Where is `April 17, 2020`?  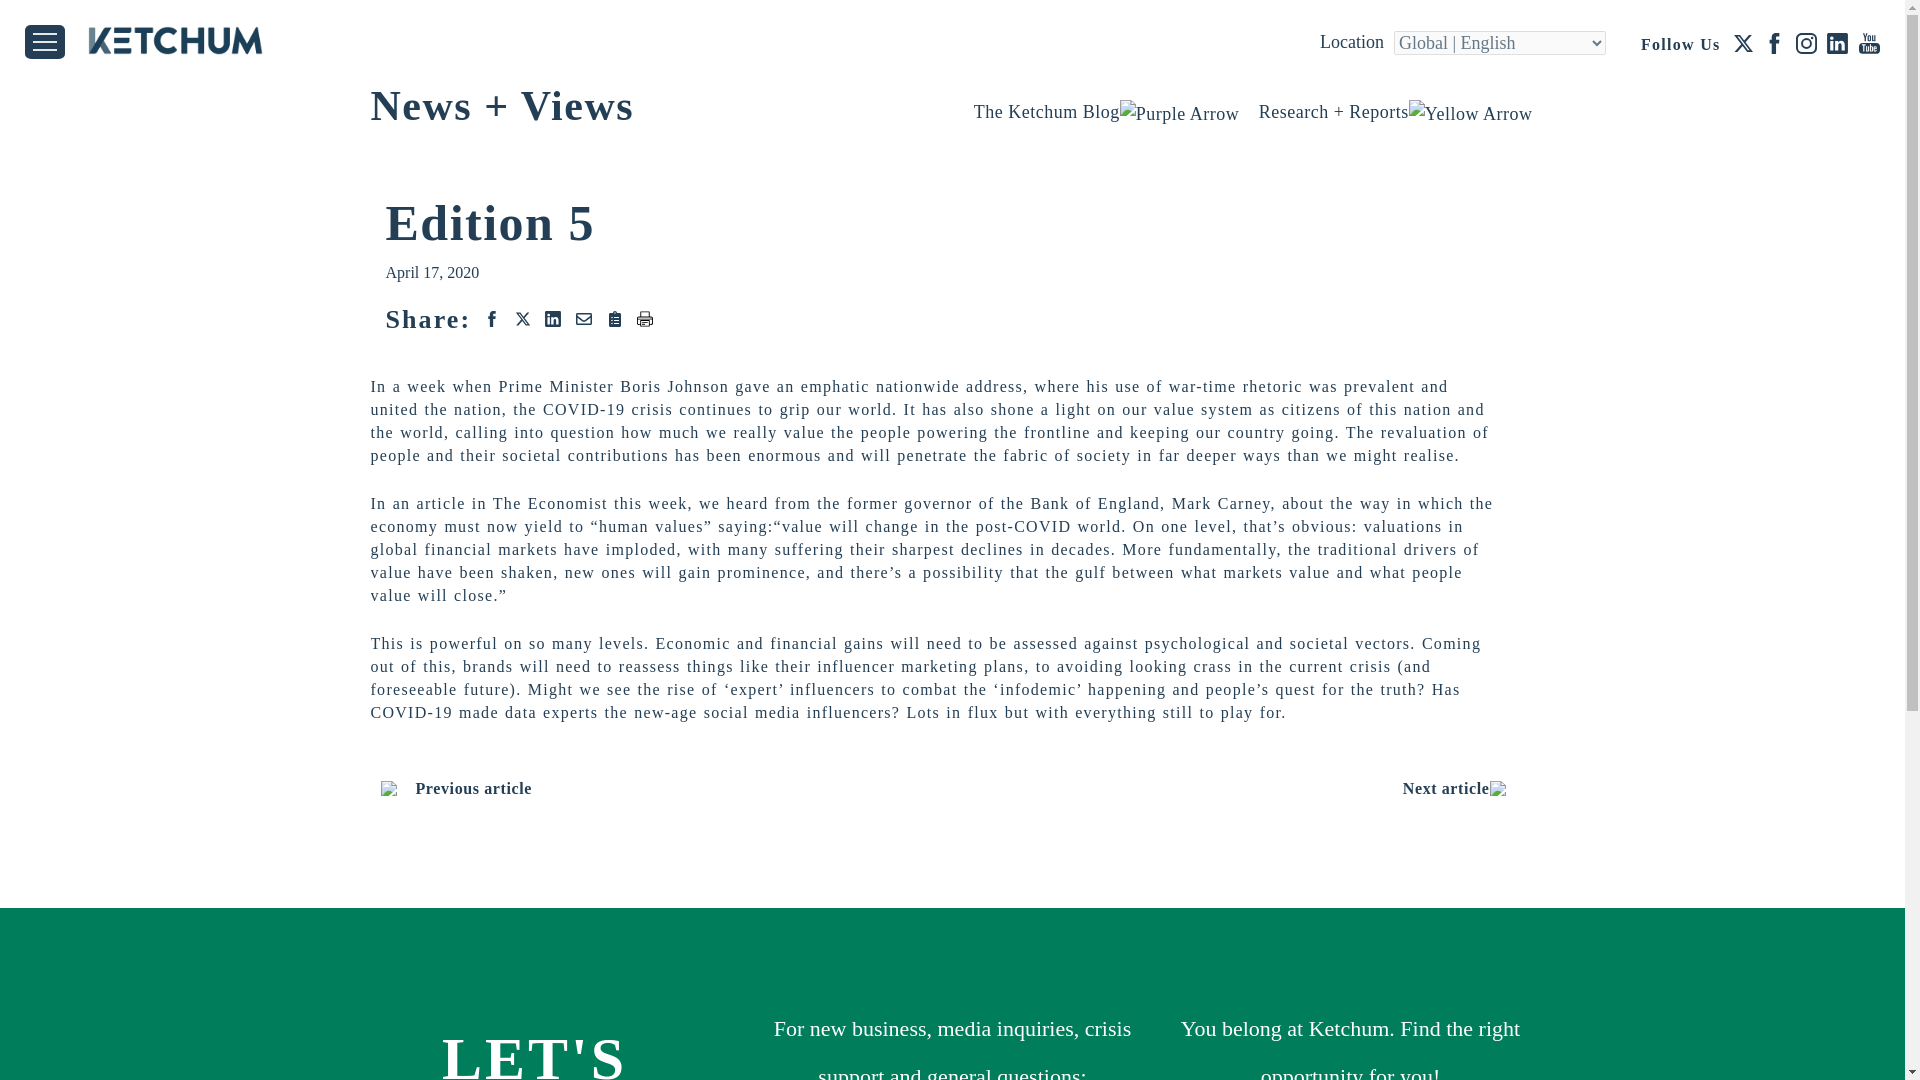
April 17, 2020 is located at coordinates (432, 272).